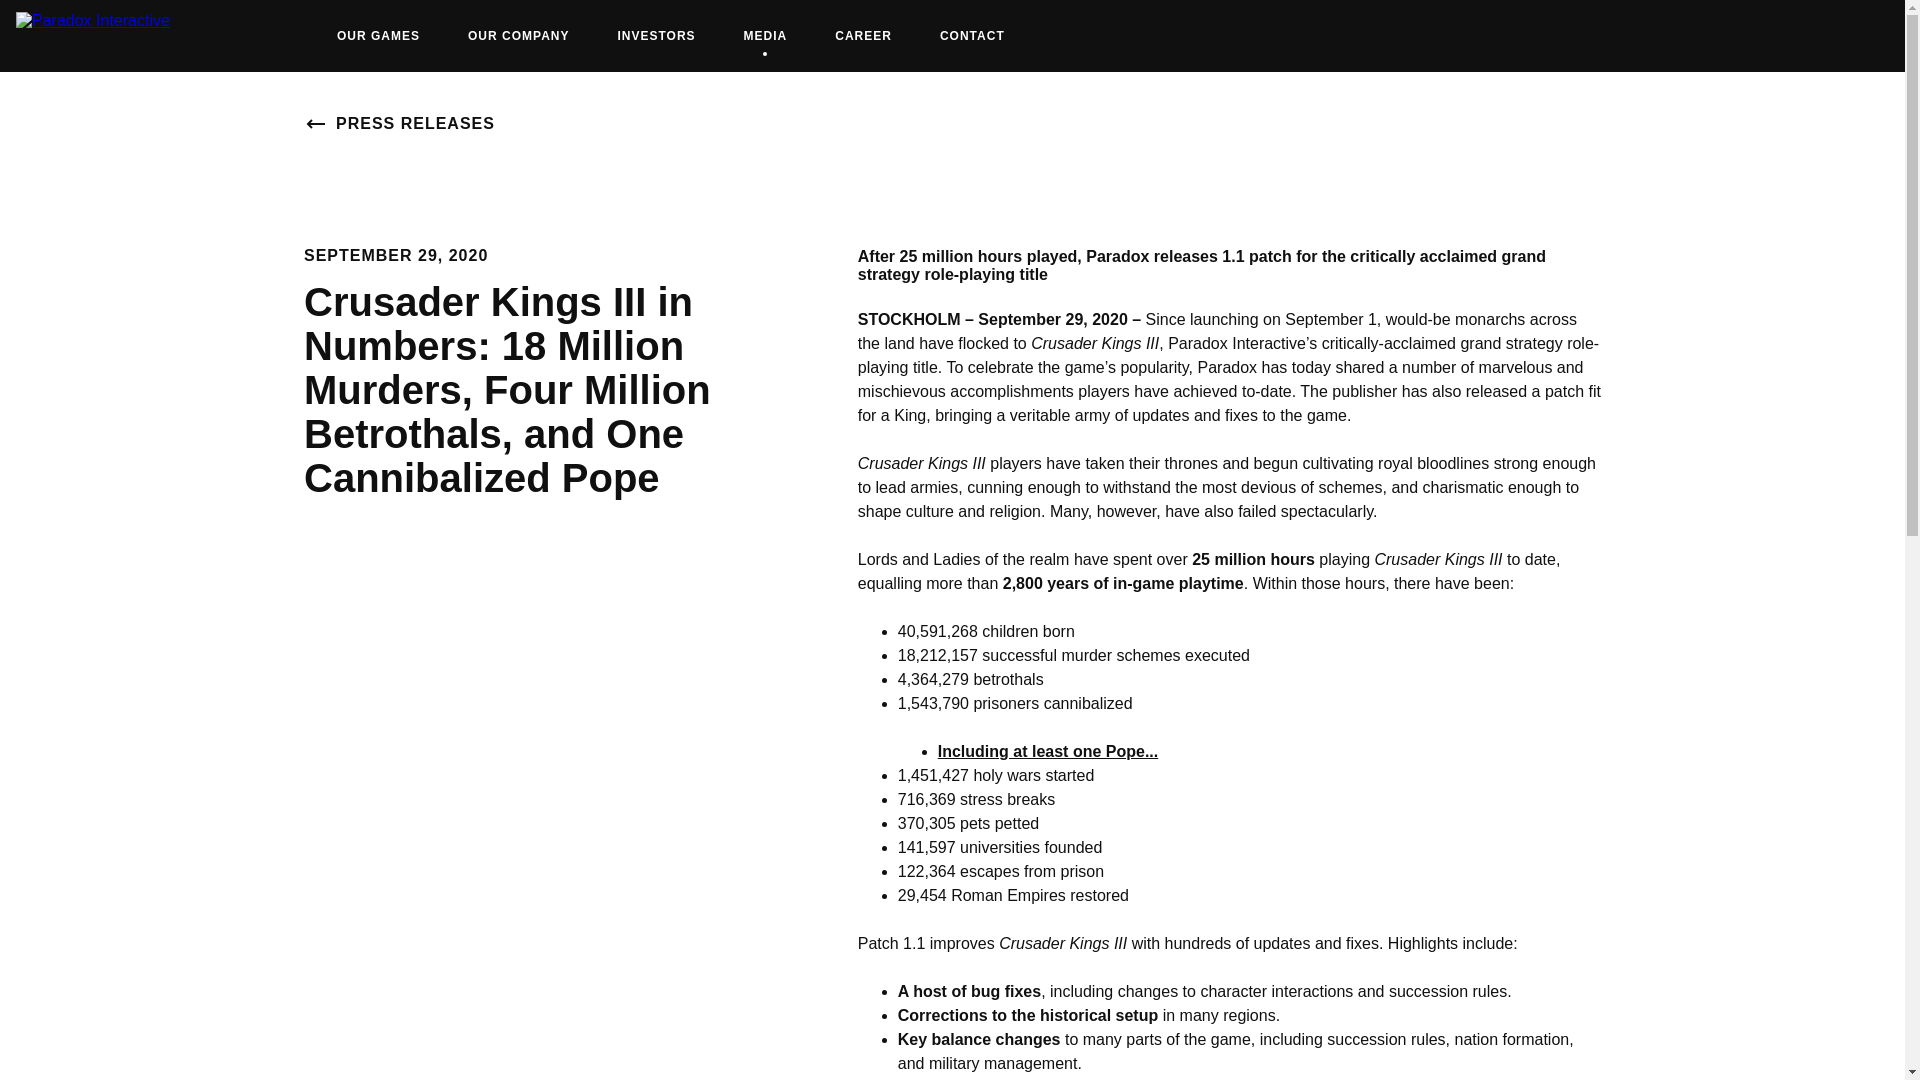 The height and width of the screenshot is (1080, 1920). Describe the element at coordinates (378, 36) in the screenshot. I see `CONTACT` at that location.